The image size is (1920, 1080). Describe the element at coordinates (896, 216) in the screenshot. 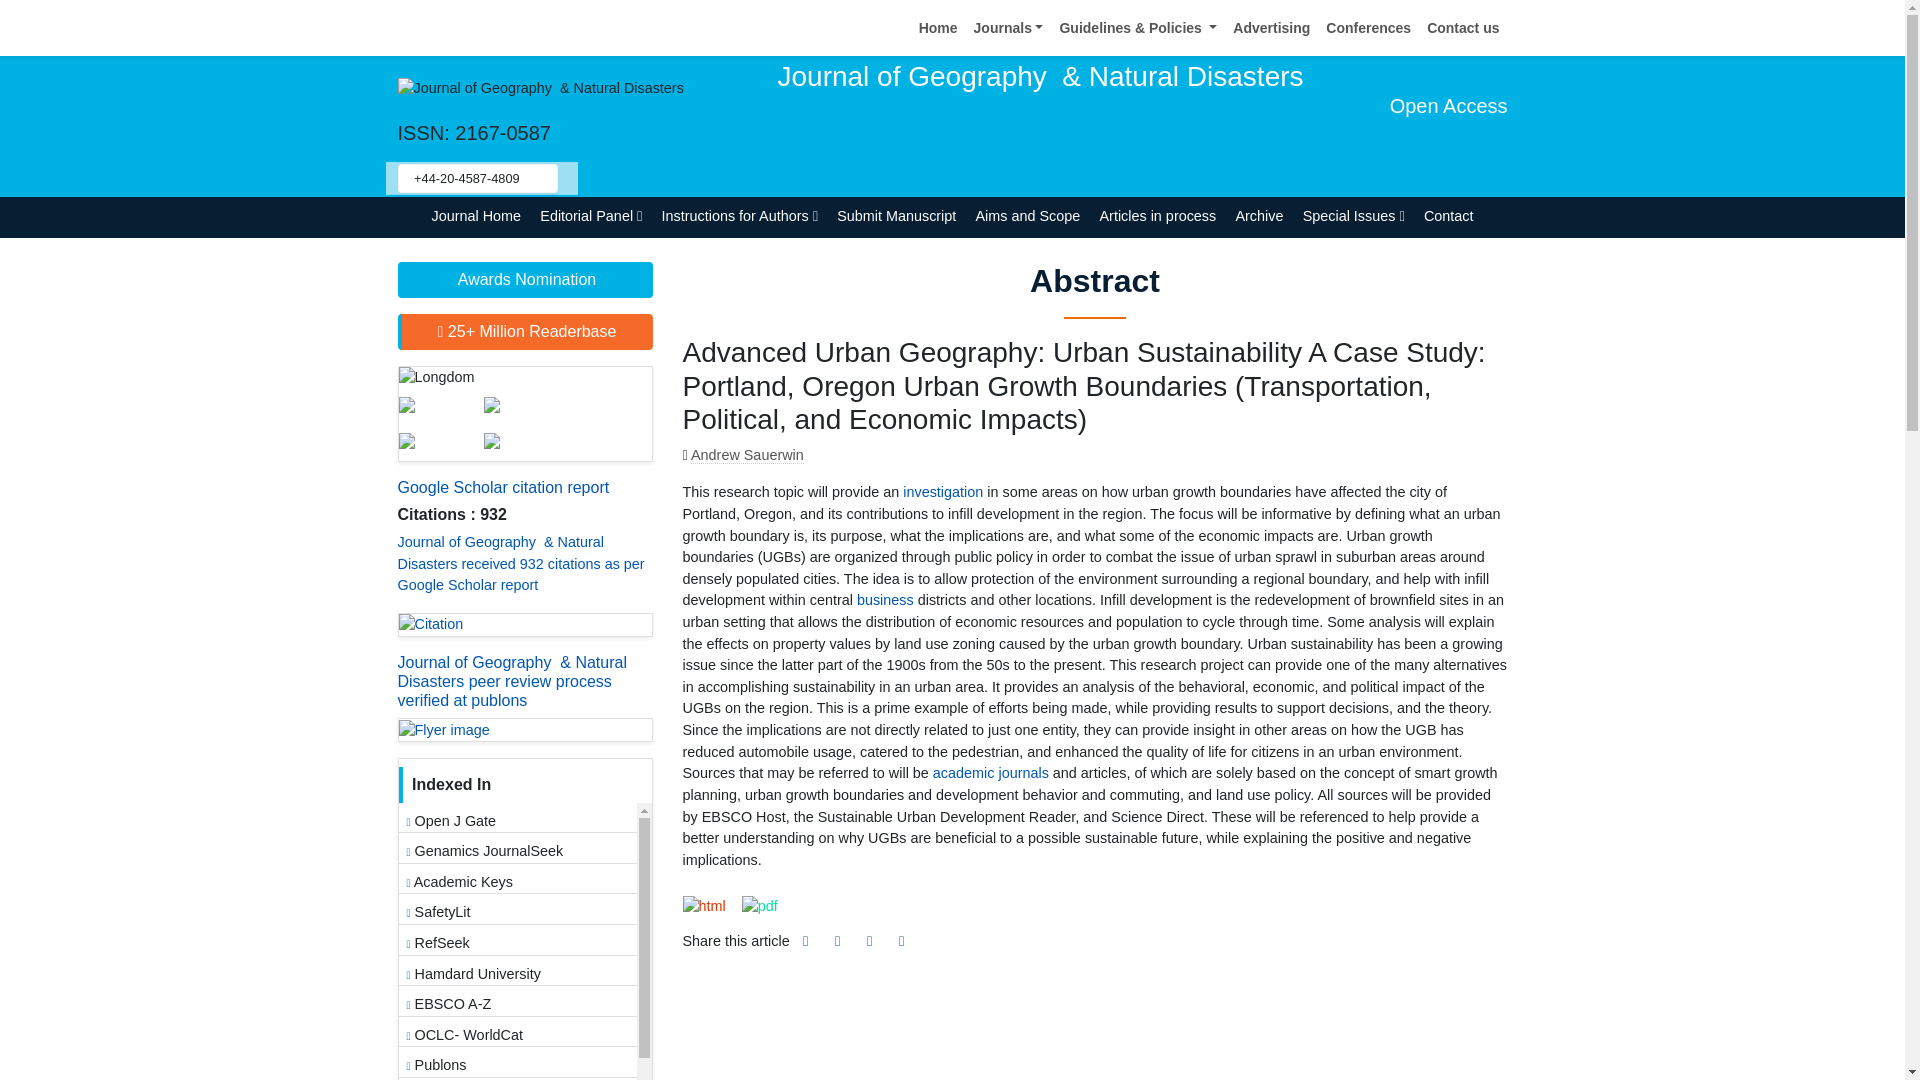

I see `Submit Manuscript` at that location.